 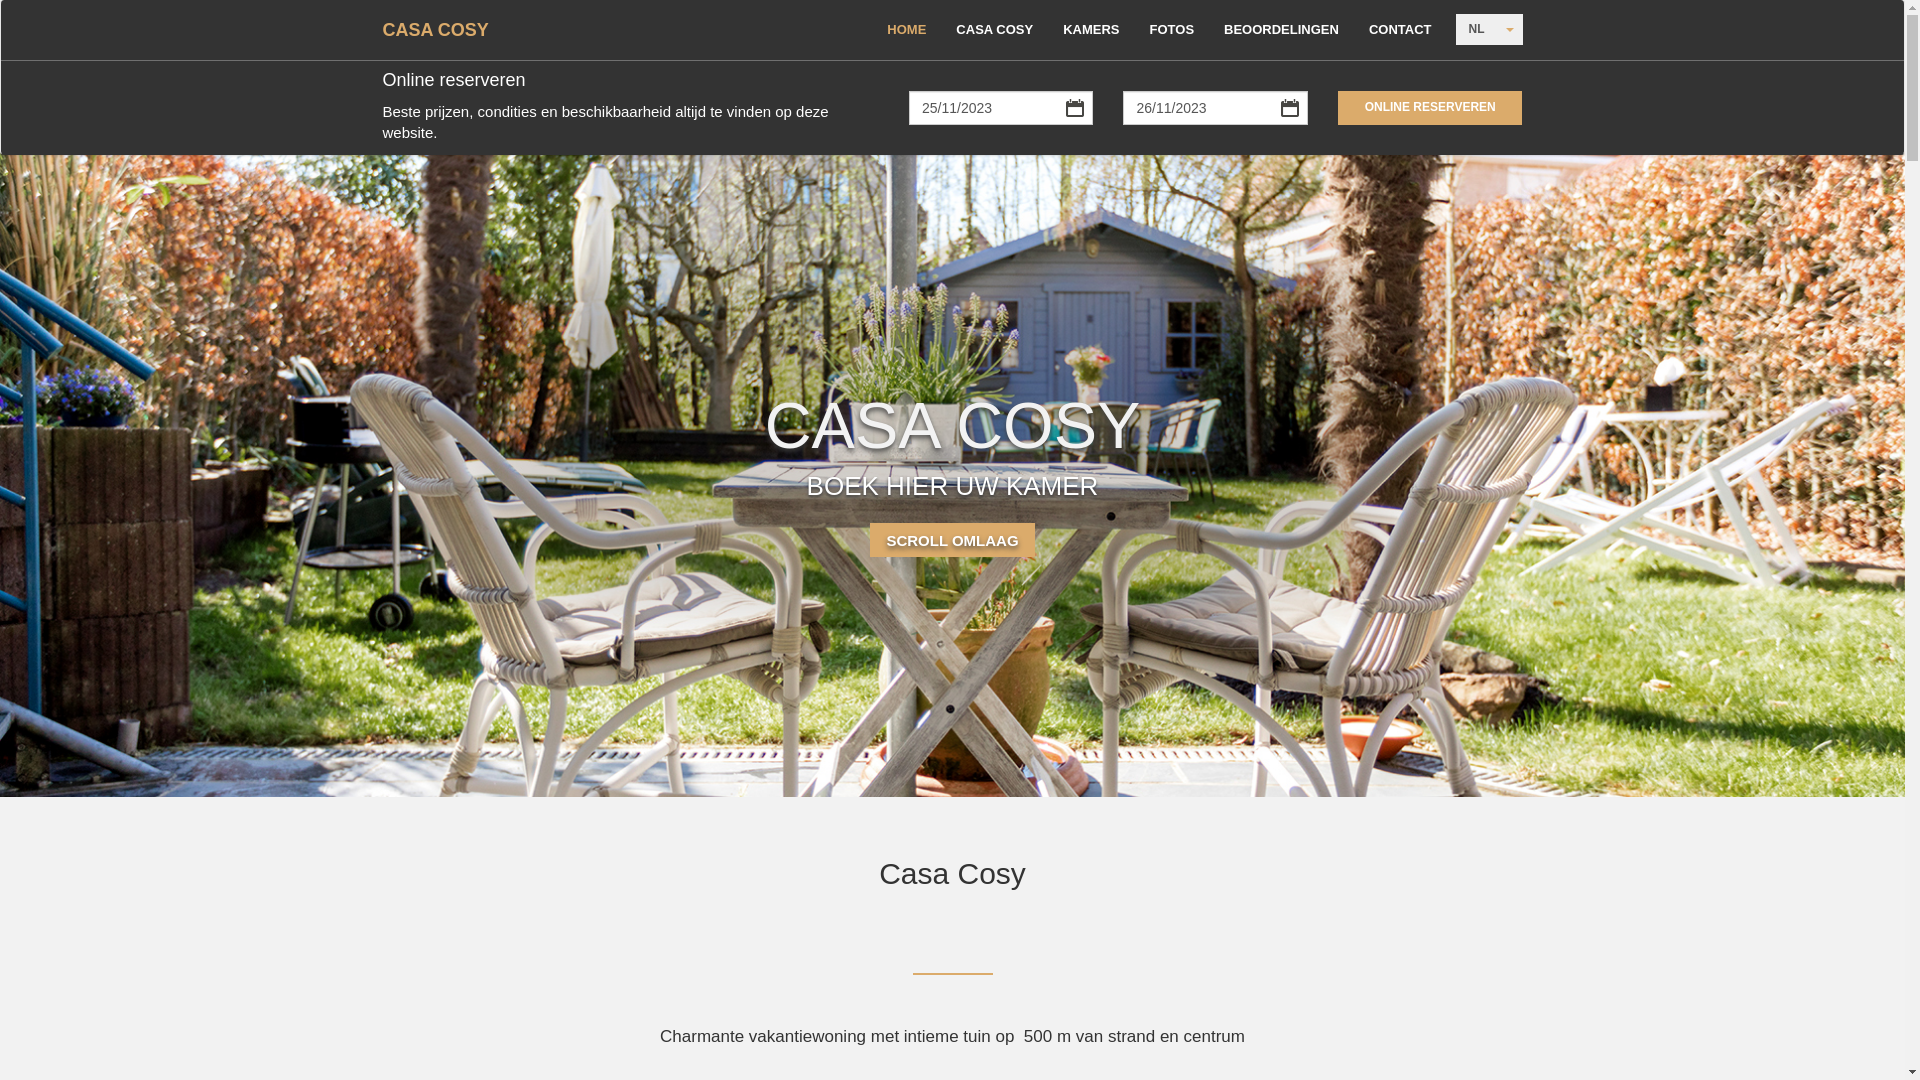 I want to click on TOGGLE LANGUAGE DROPDOWN, so click(x=1509, y=30).